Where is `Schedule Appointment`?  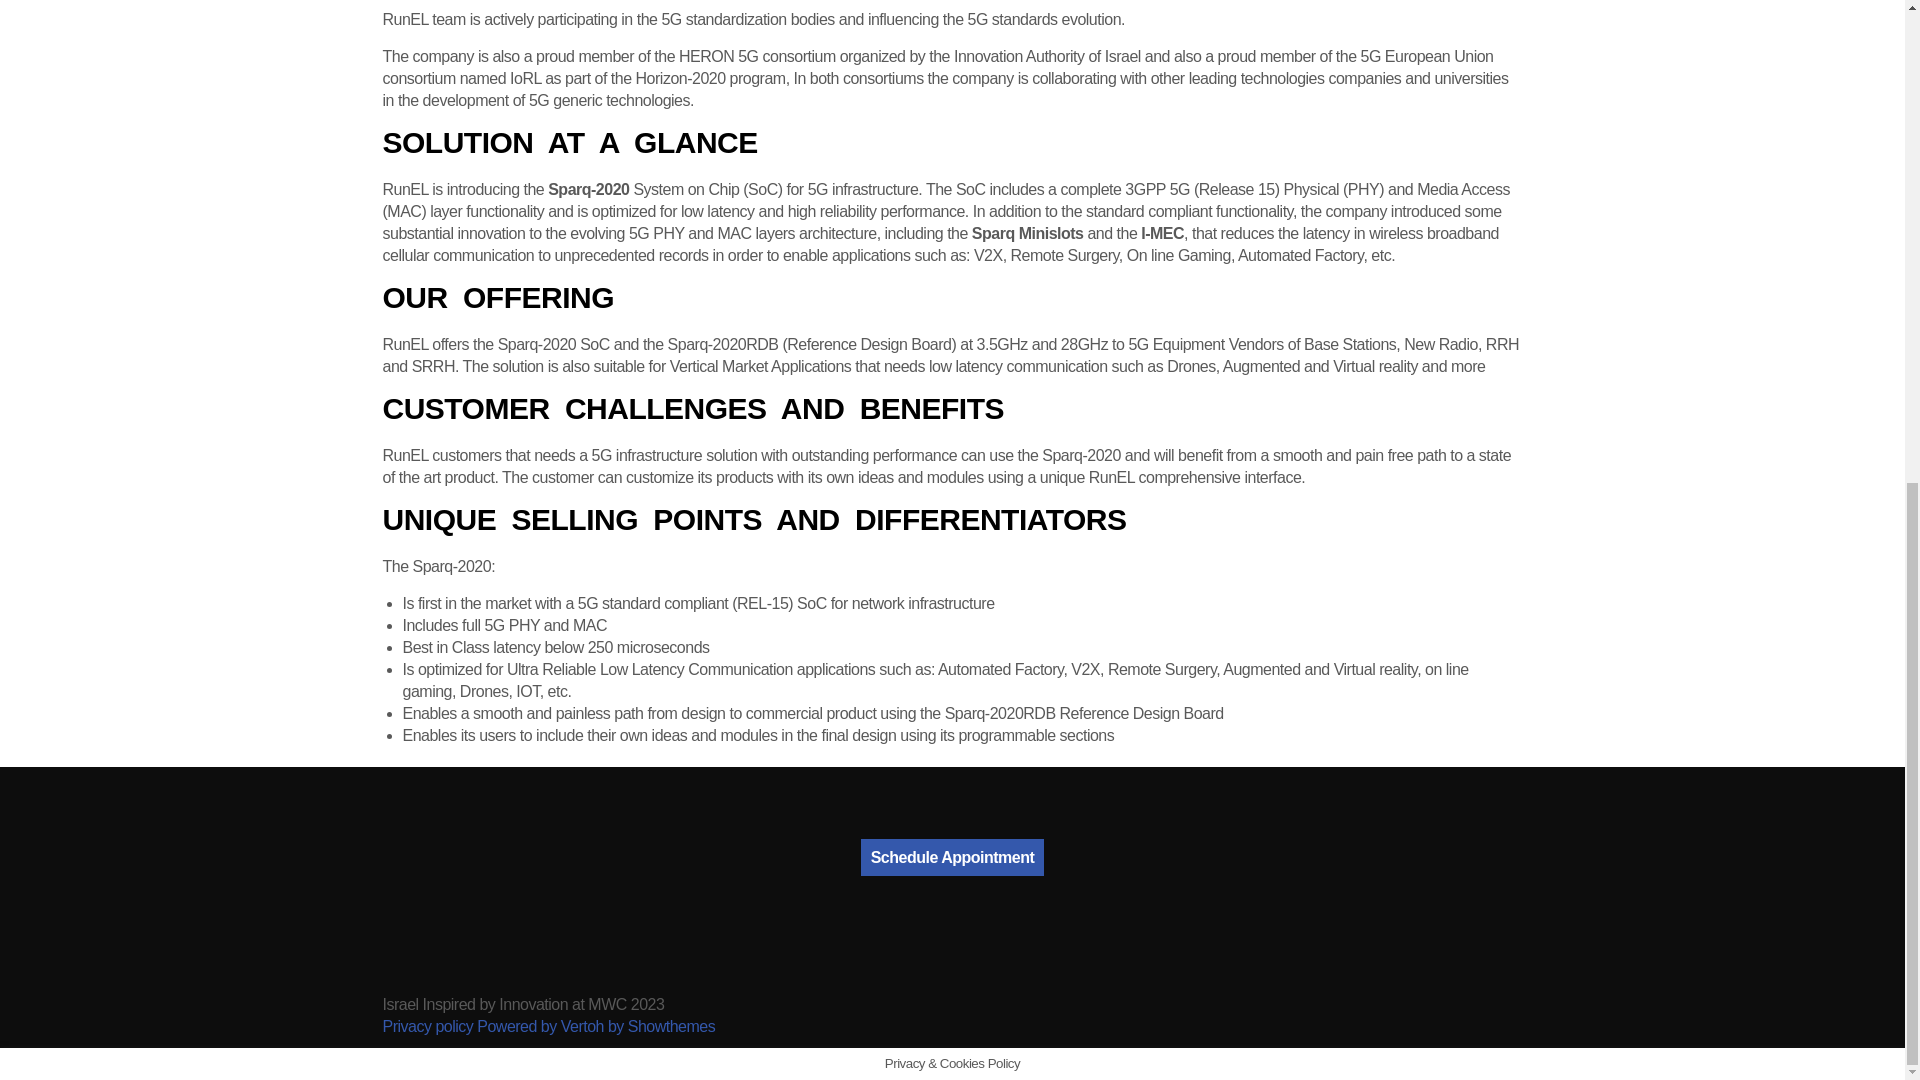 Schedule Appointment is located at coordinates (952, 857).